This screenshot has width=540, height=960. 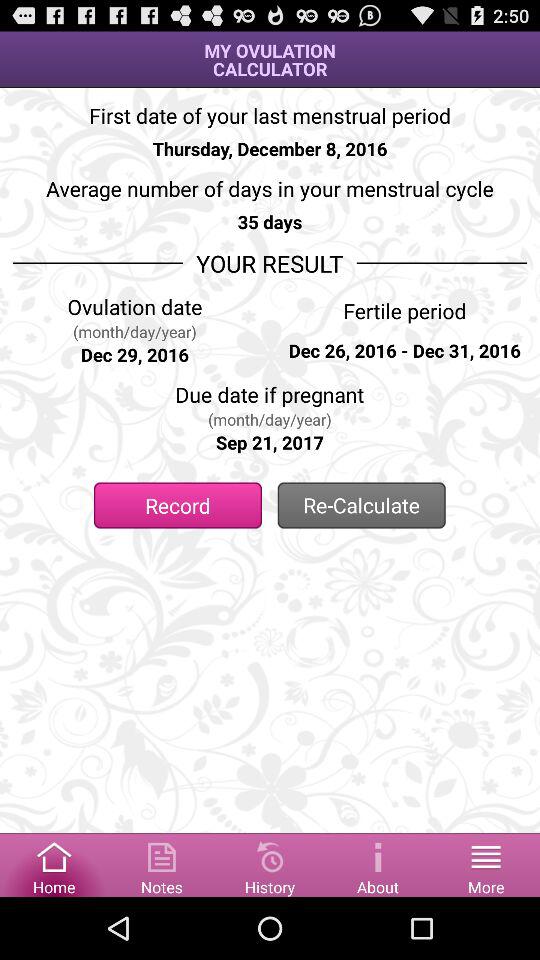 What do you see at coordinates (270, 864) in the screenshot?
I see `to view history` at bounding box center [270, 864].